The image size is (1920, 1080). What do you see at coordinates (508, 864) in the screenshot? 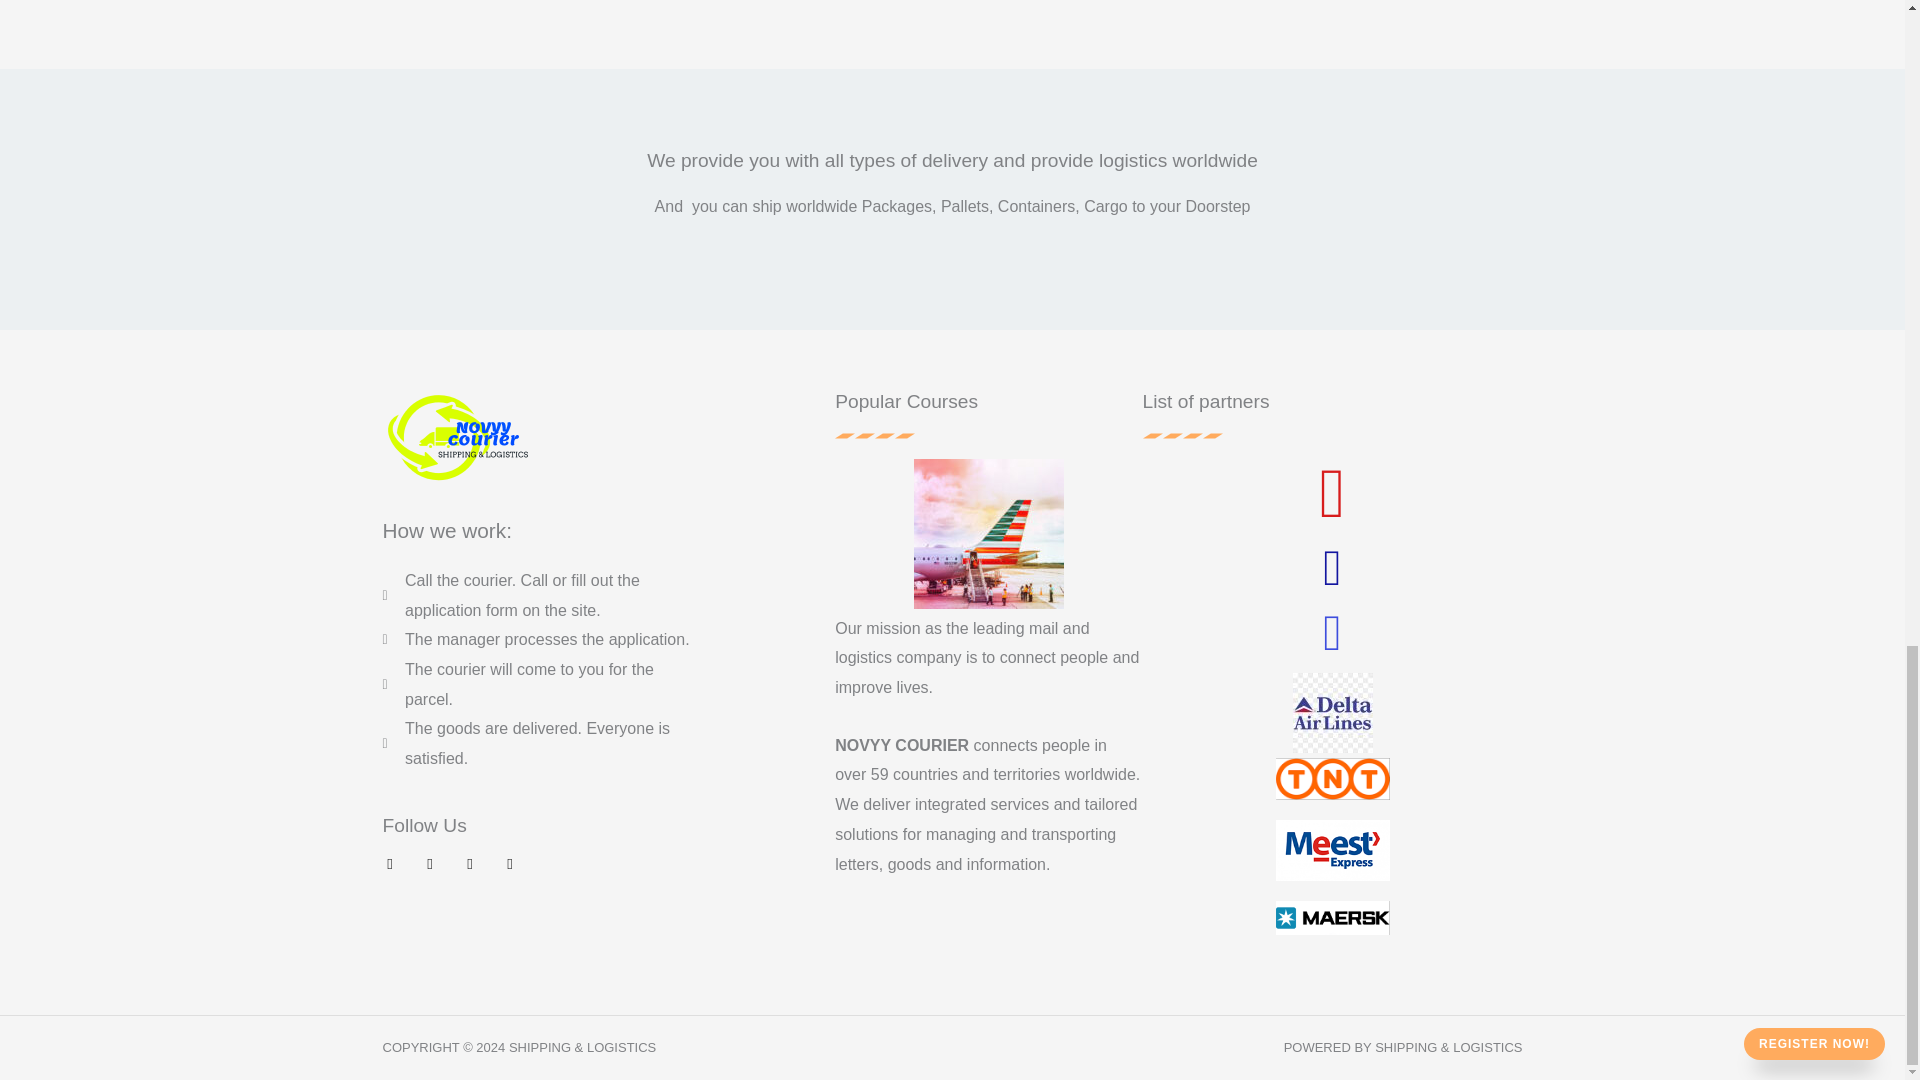
I see `Youtube` at bounding box center [508, 864].